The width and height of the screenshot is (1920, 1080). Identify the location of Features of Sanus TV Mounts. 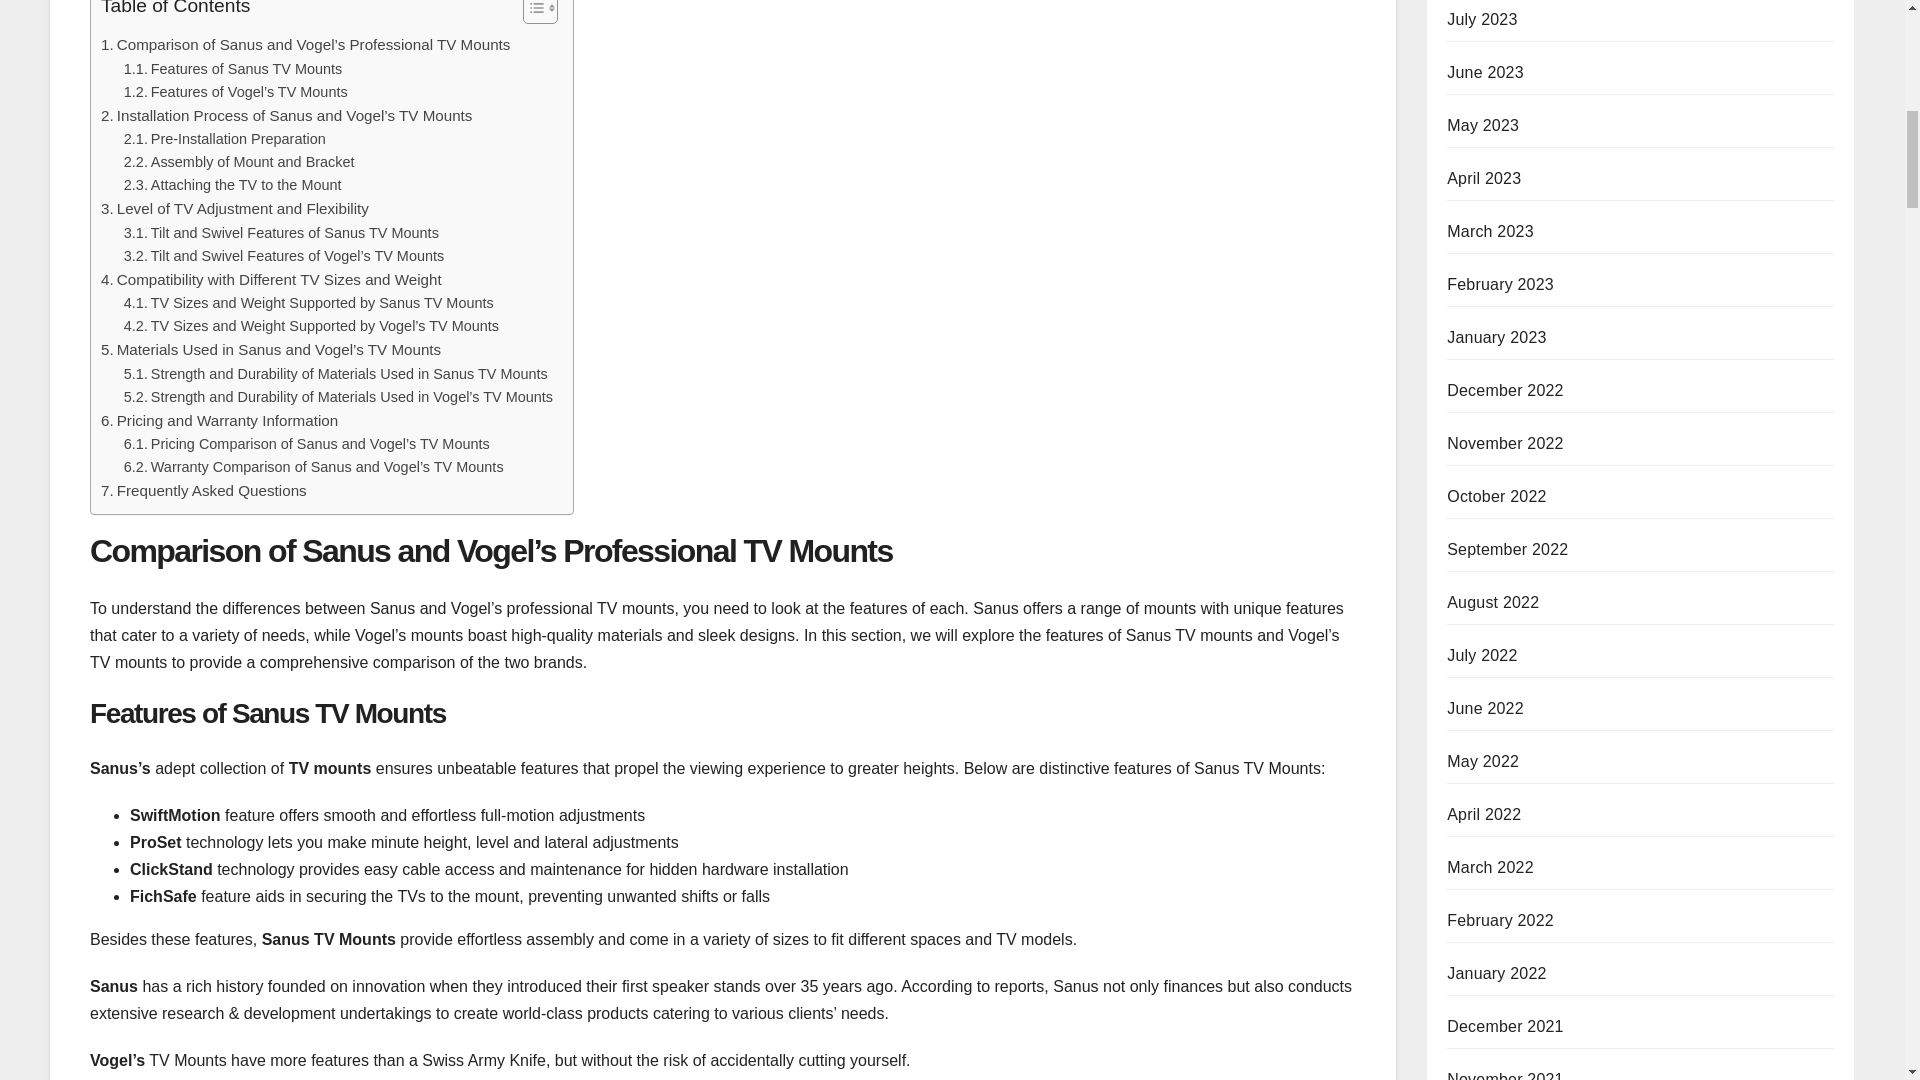
(234, 70).